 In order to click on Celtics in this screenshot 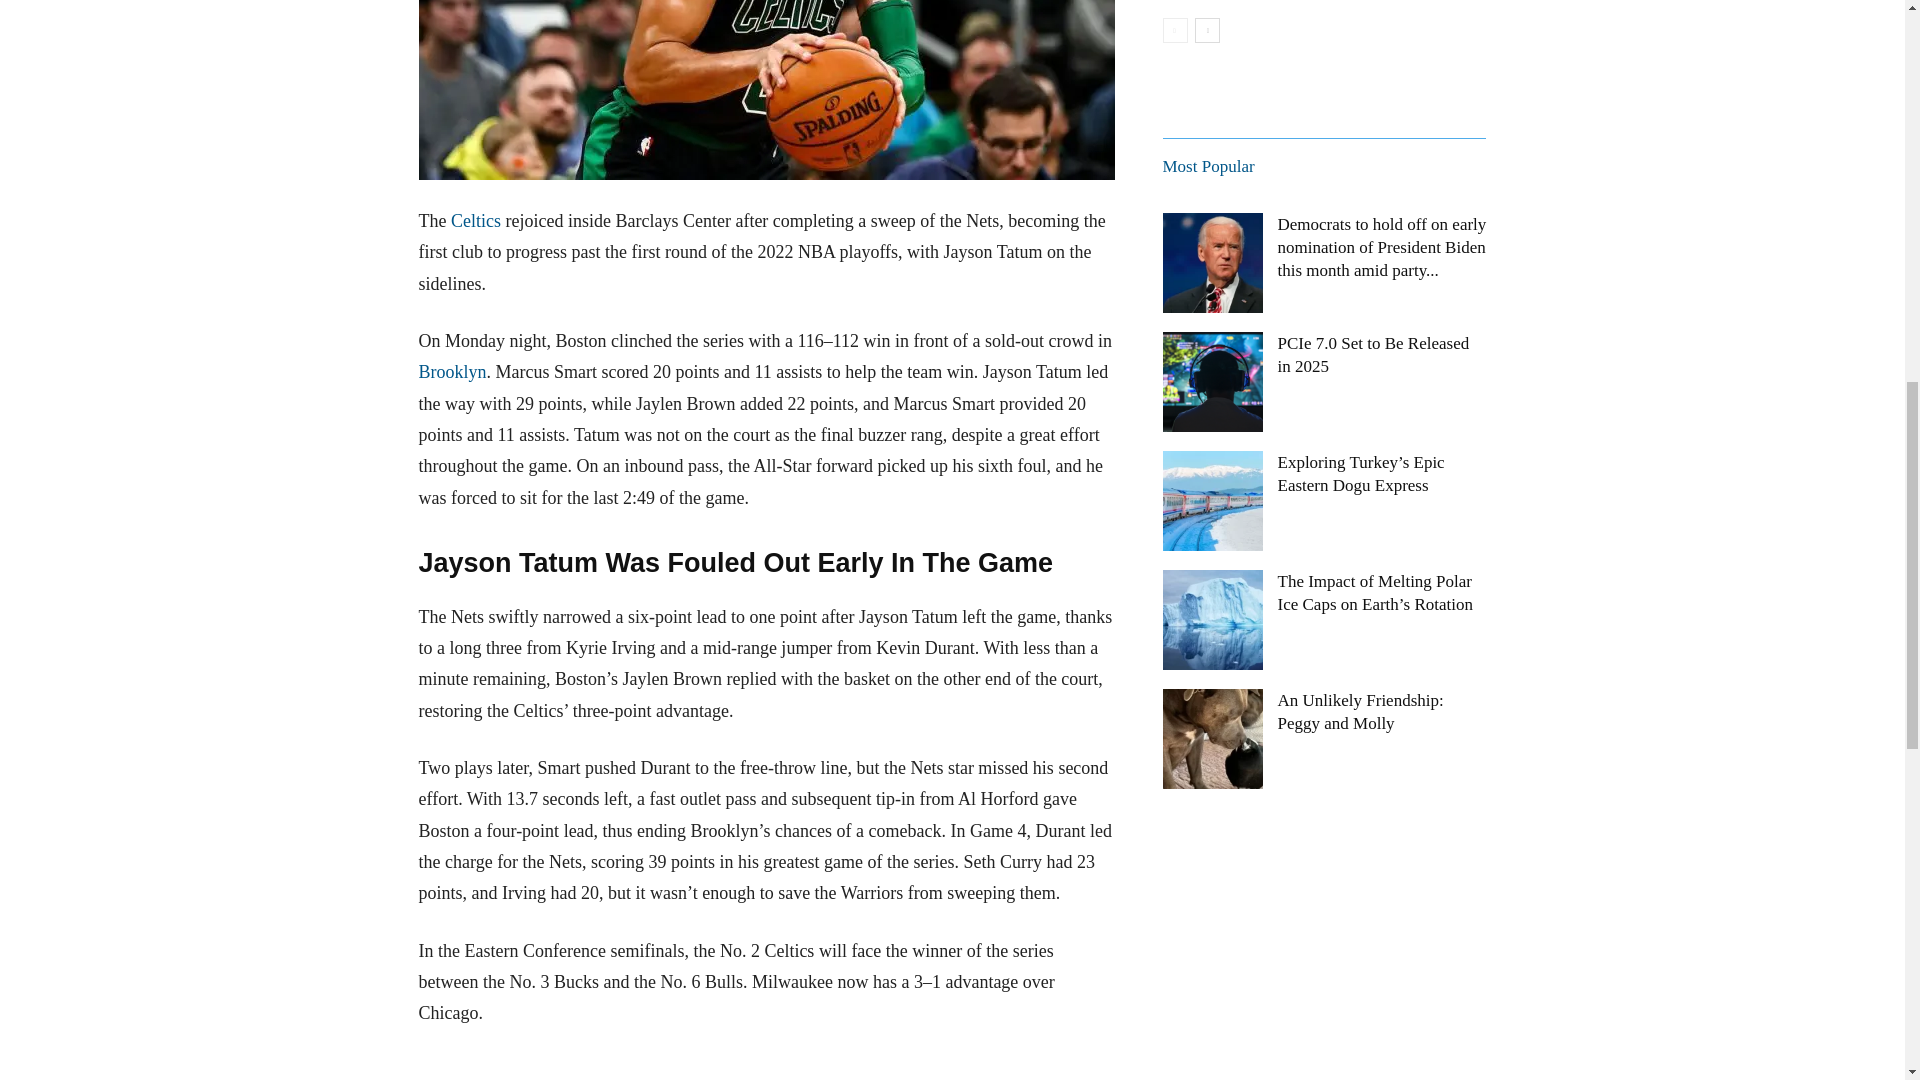, I will do `click(476, 220)`.